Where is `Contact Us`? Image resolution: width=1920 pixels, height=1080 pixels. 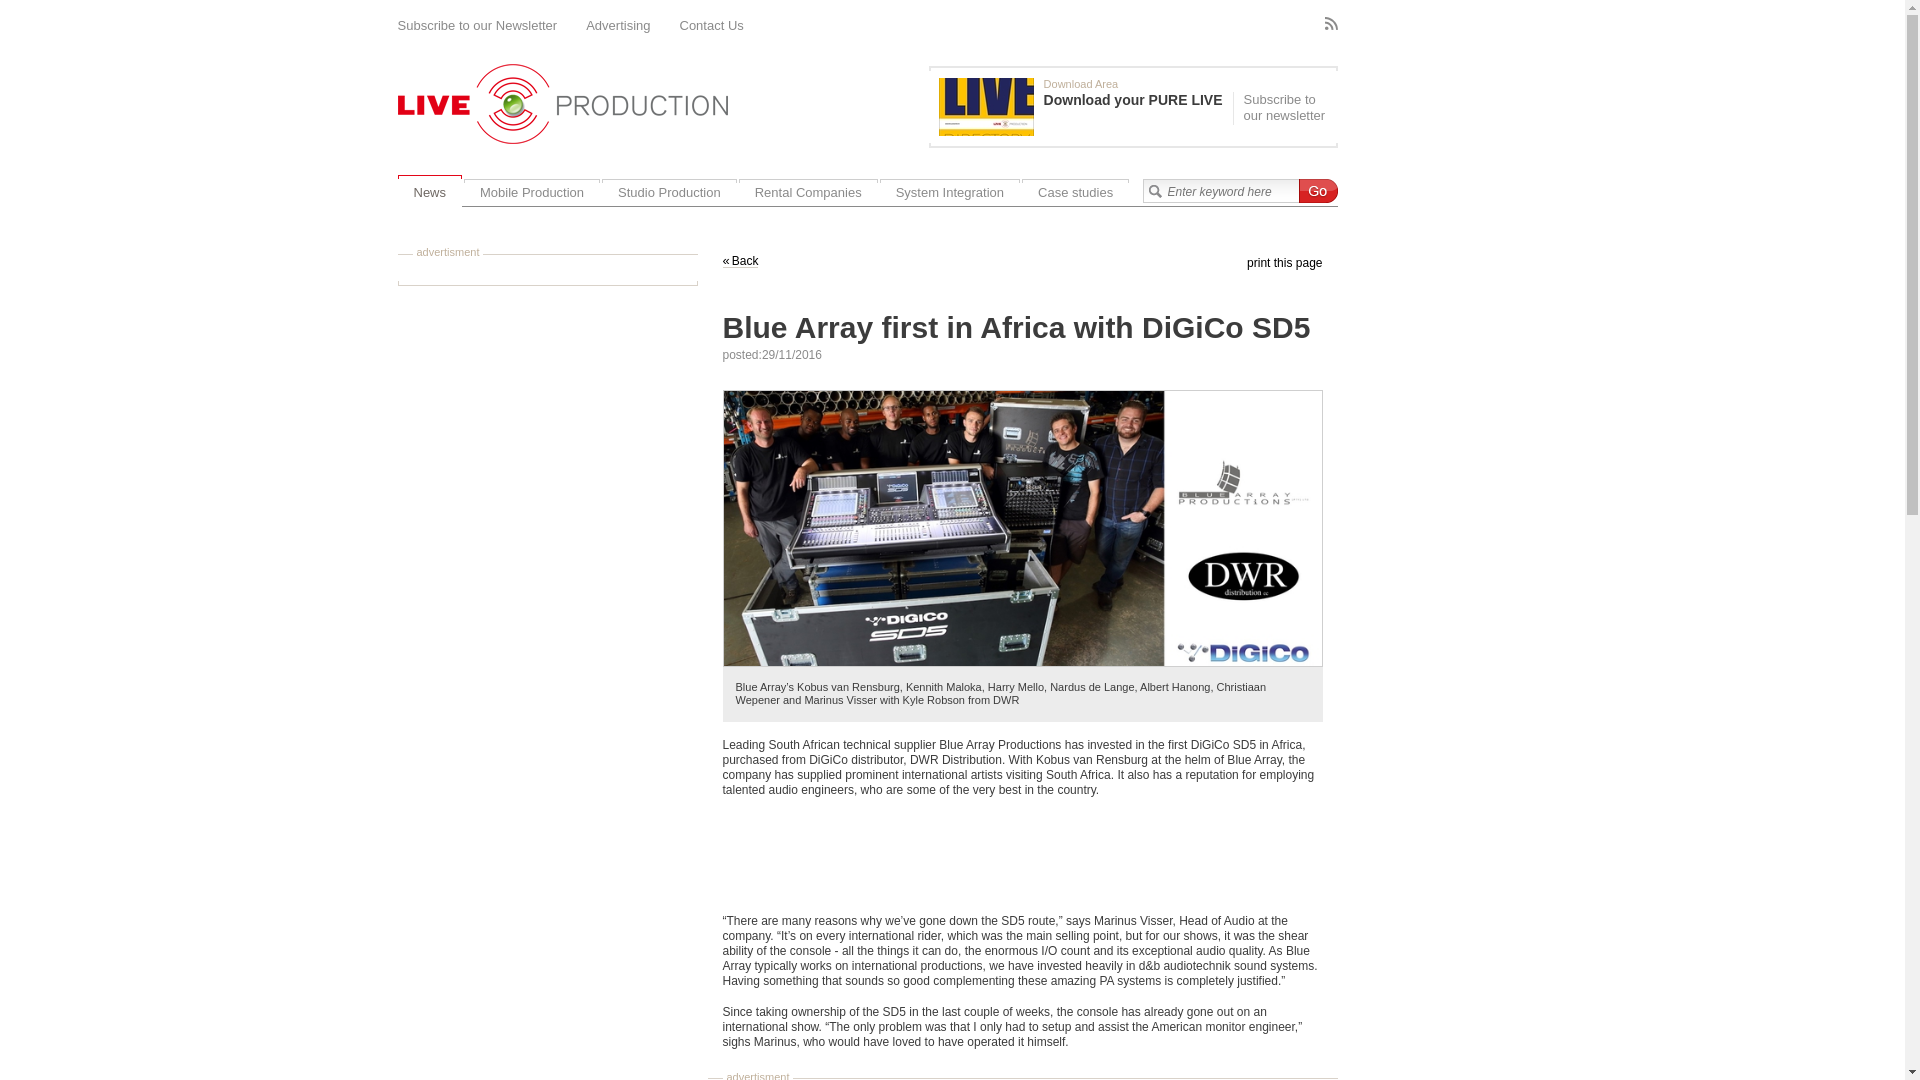 Contact Us is located at coordinates (712, 26).